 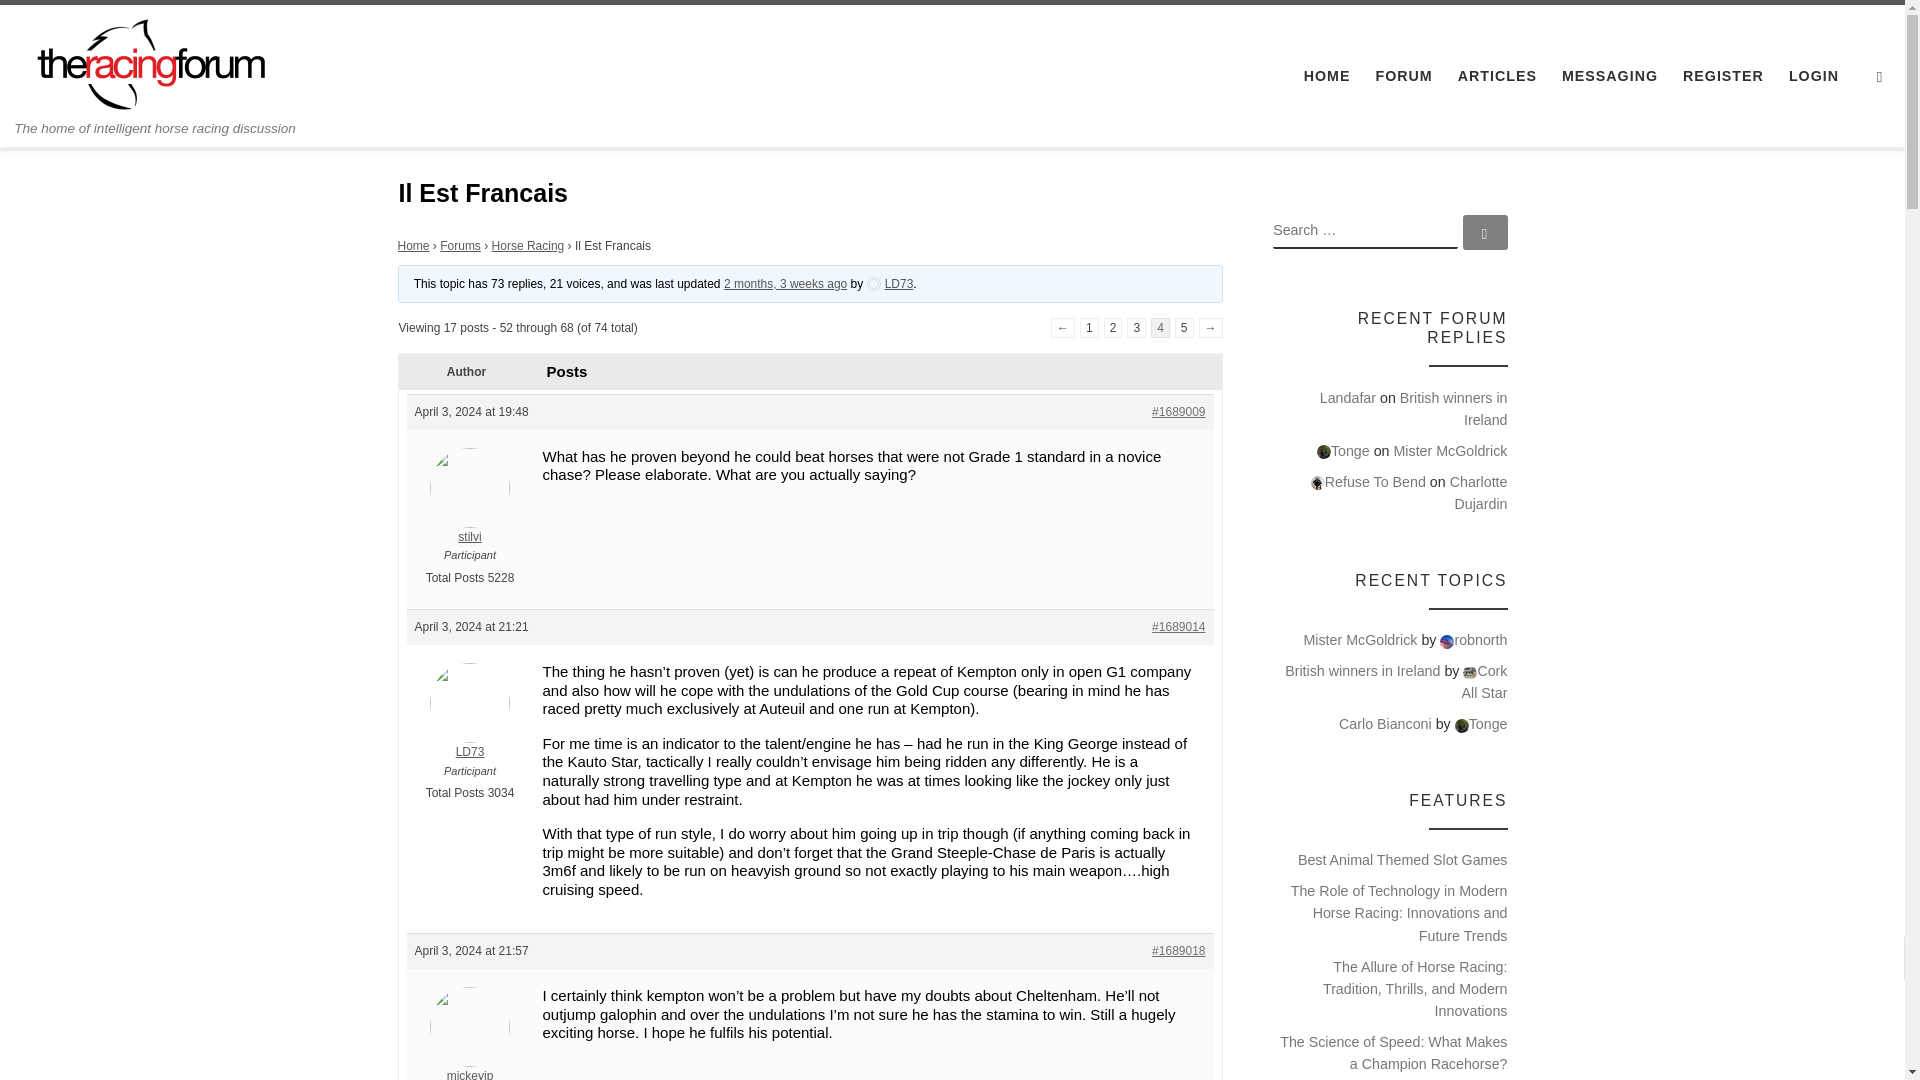 I want to click on Skip to content, so click(x=80, y=26).